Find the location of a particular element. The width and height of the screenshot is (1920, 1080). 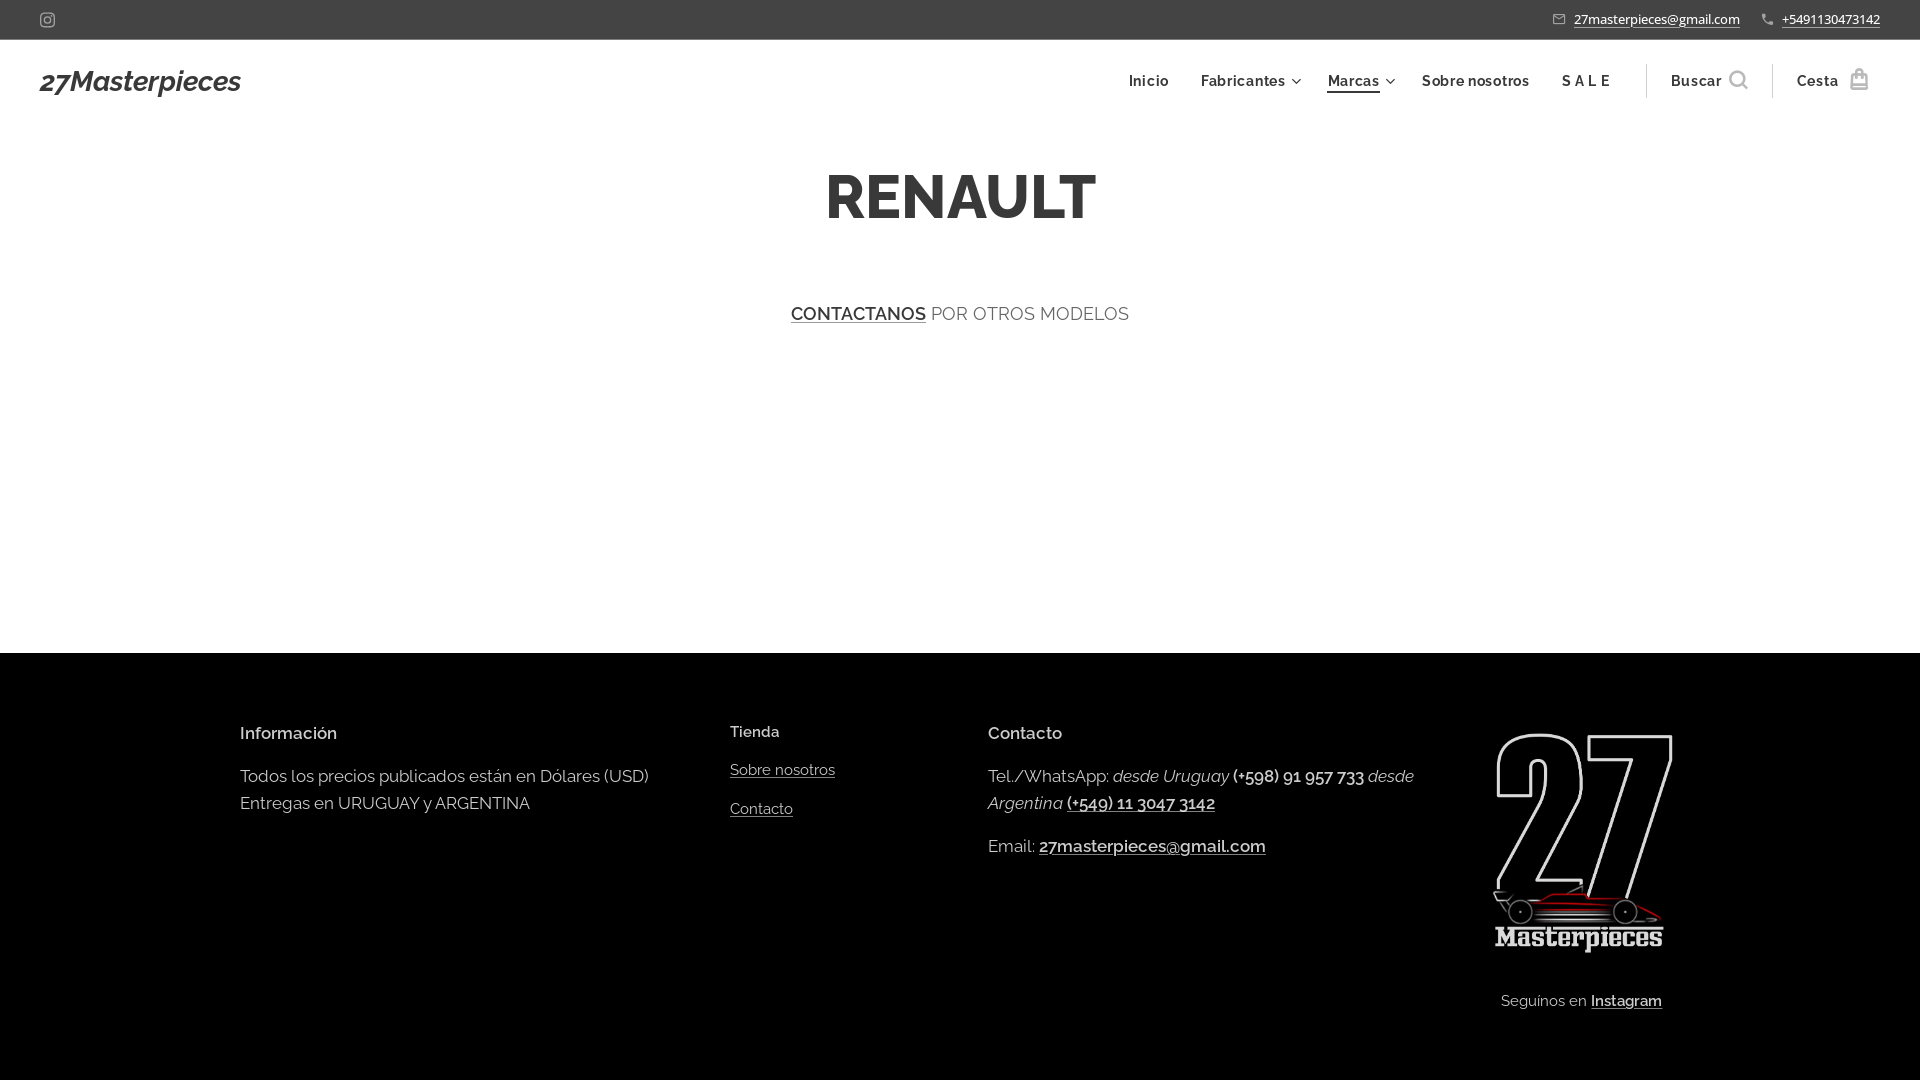

27Masterpieces is located at coordinates (140, 82).